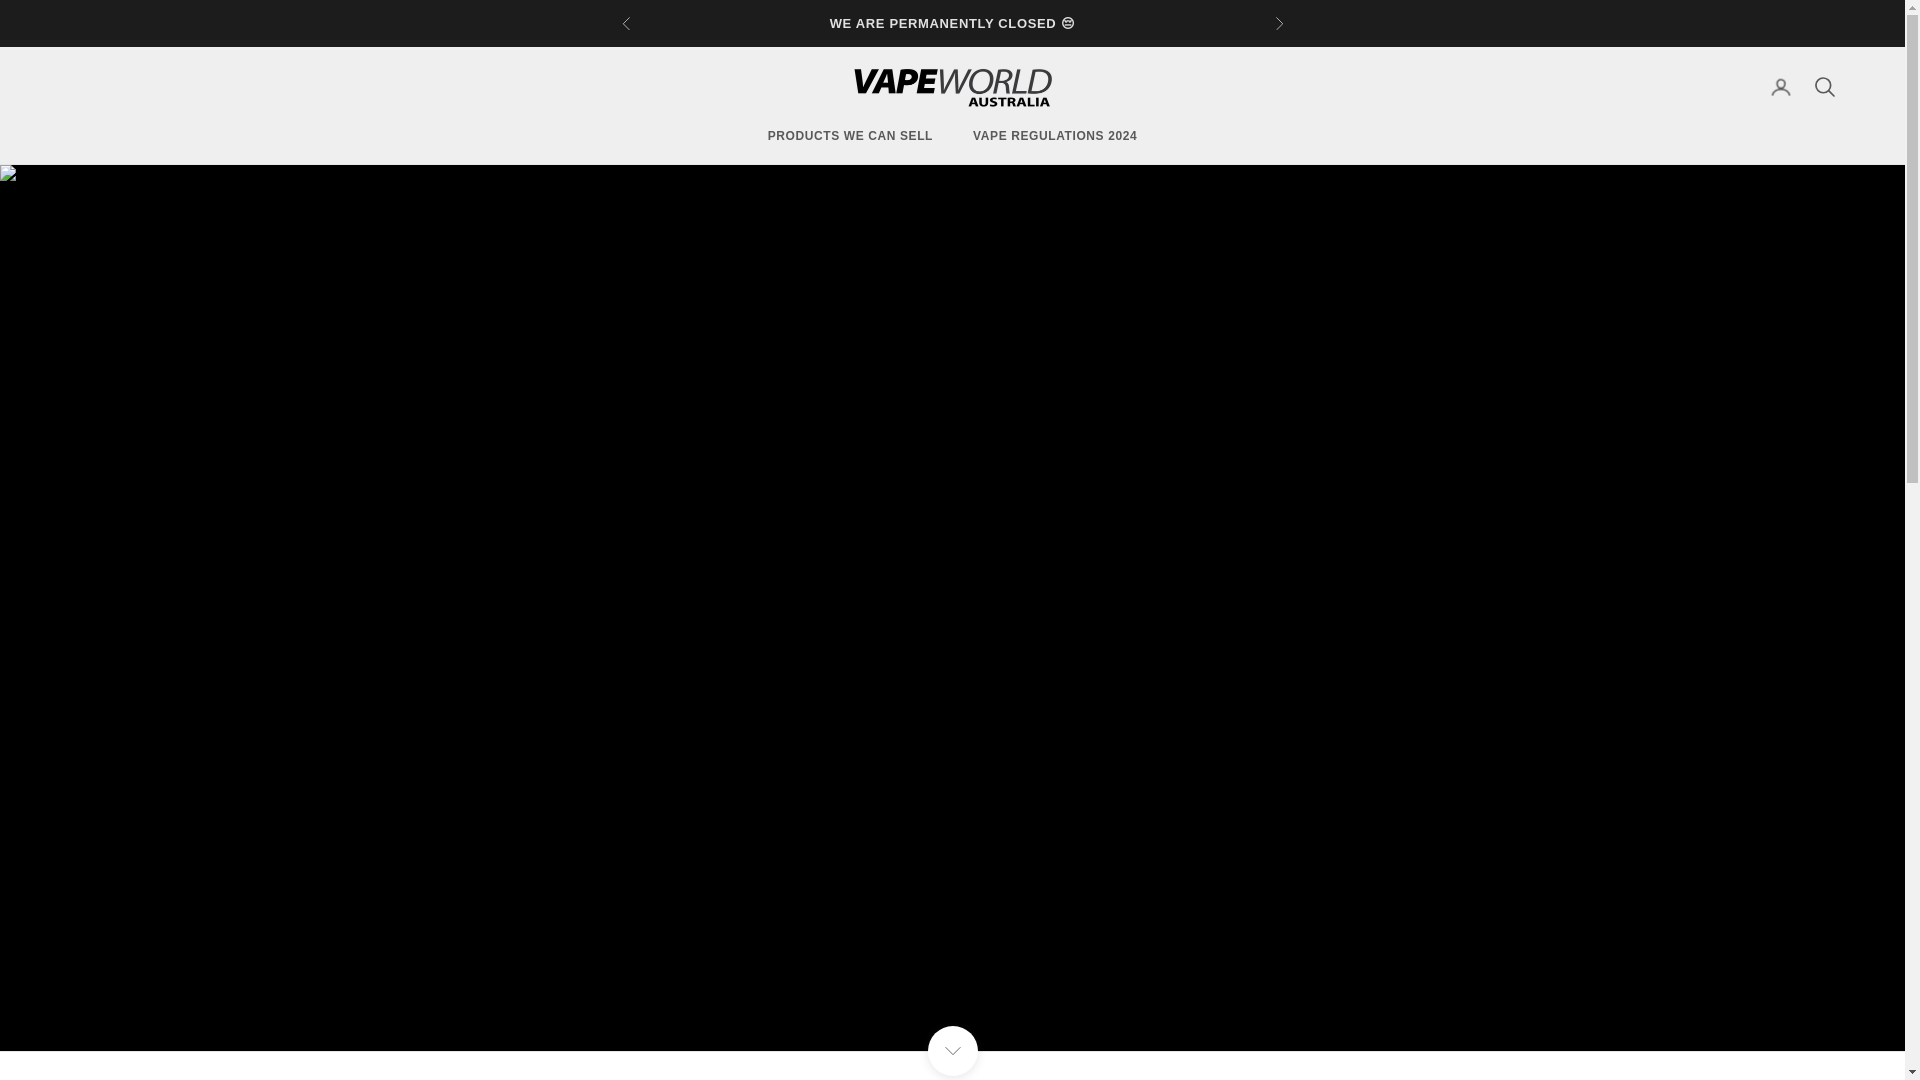  I want to click on Open search, so click(1824, 86).